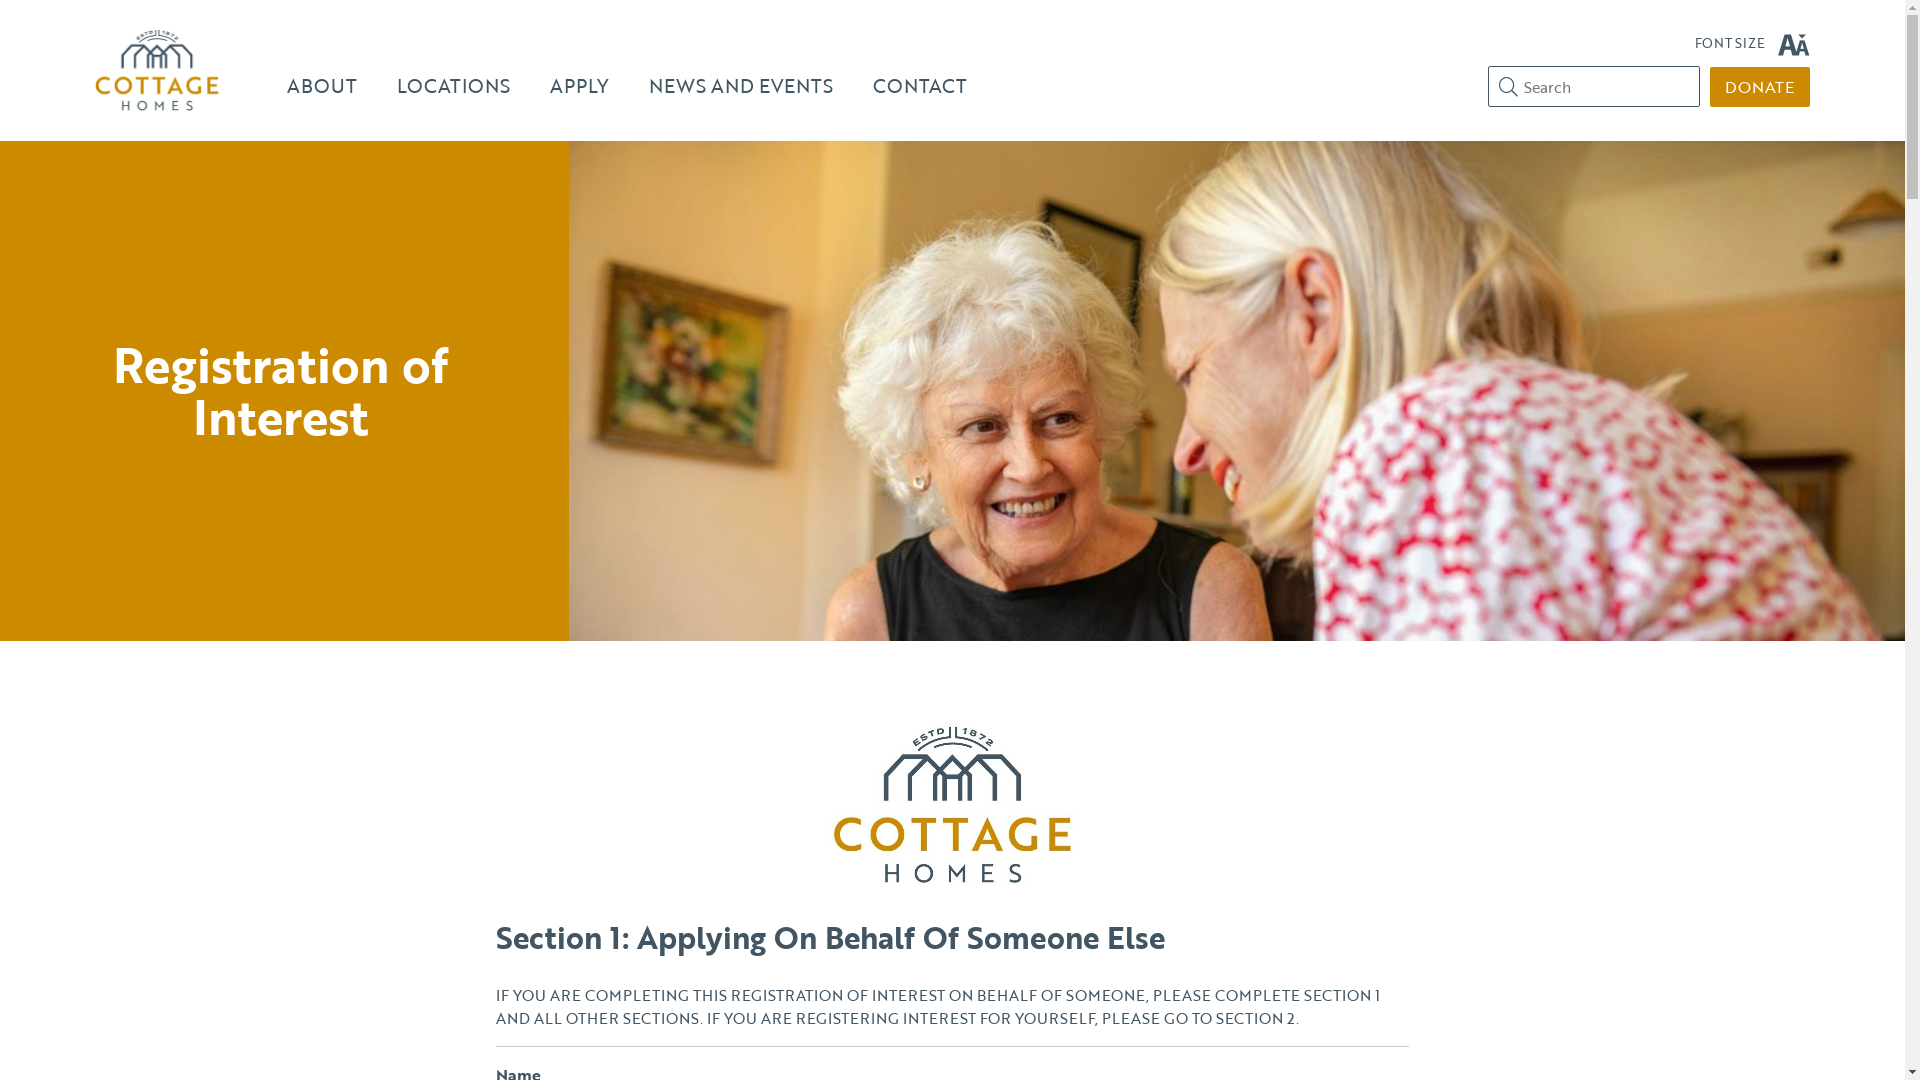 This screenshot has height=1080, width=1920. Describe the element at coordinates (741, 86) in the screenshot. I see `NEWS AND EVENTS` at that location.